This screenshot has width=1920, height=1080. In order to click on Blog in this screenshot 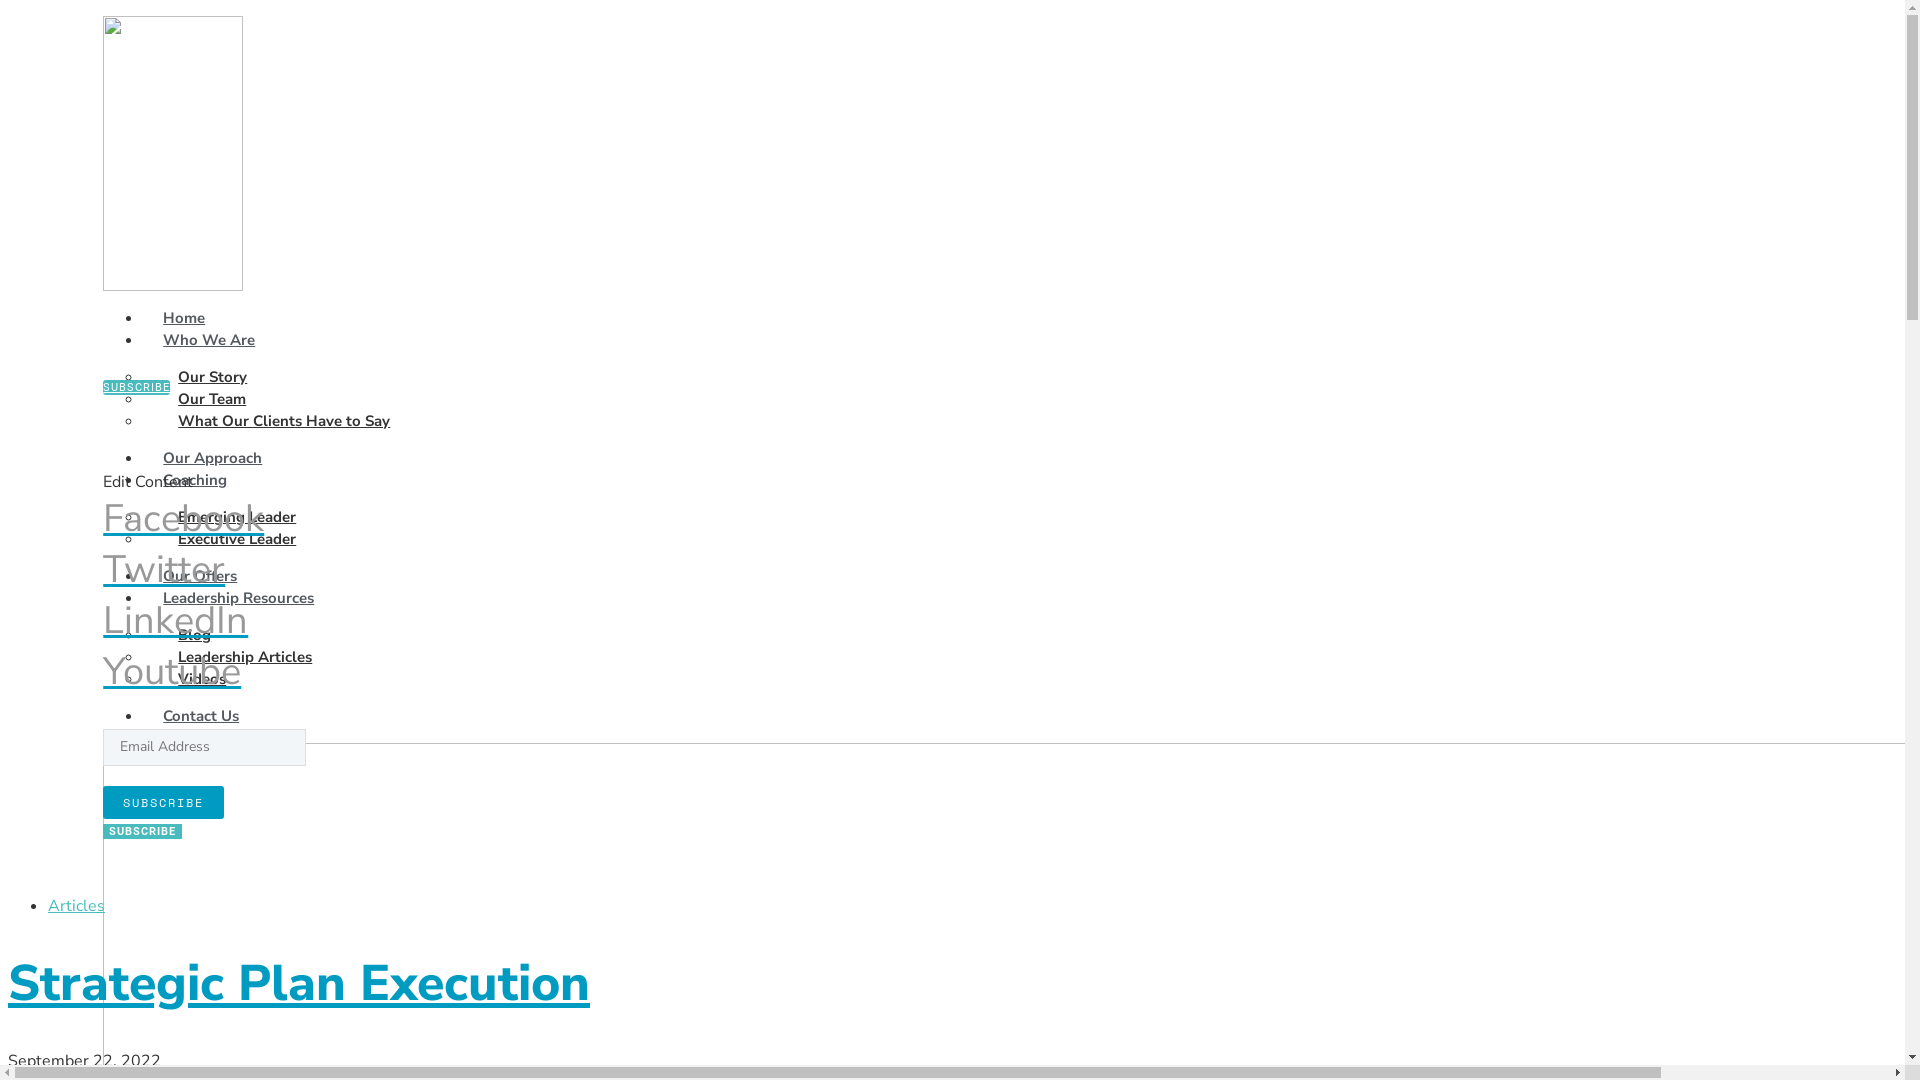, I will do `click(194, 635)`.